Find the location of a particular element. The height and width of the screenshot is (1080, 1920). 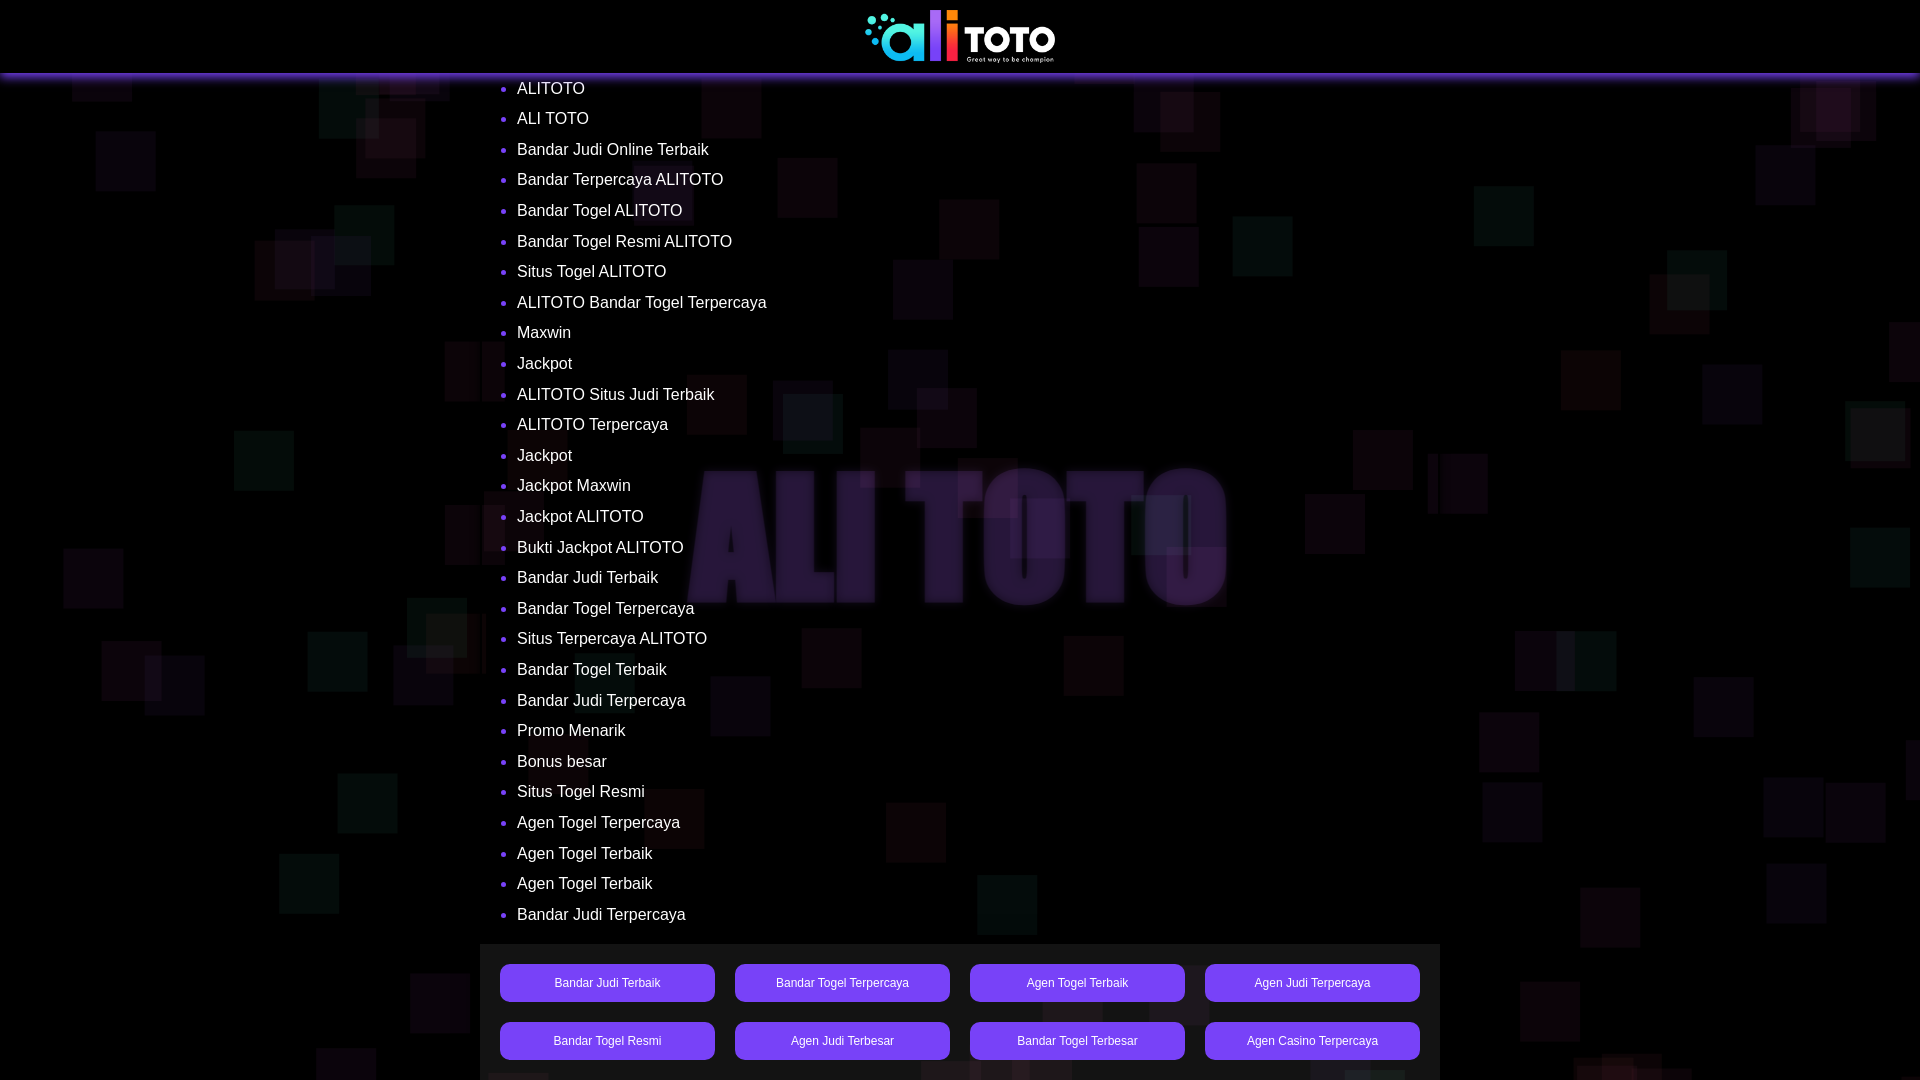

Agen Togel Terbaik is located at coordinates (1076, 983).